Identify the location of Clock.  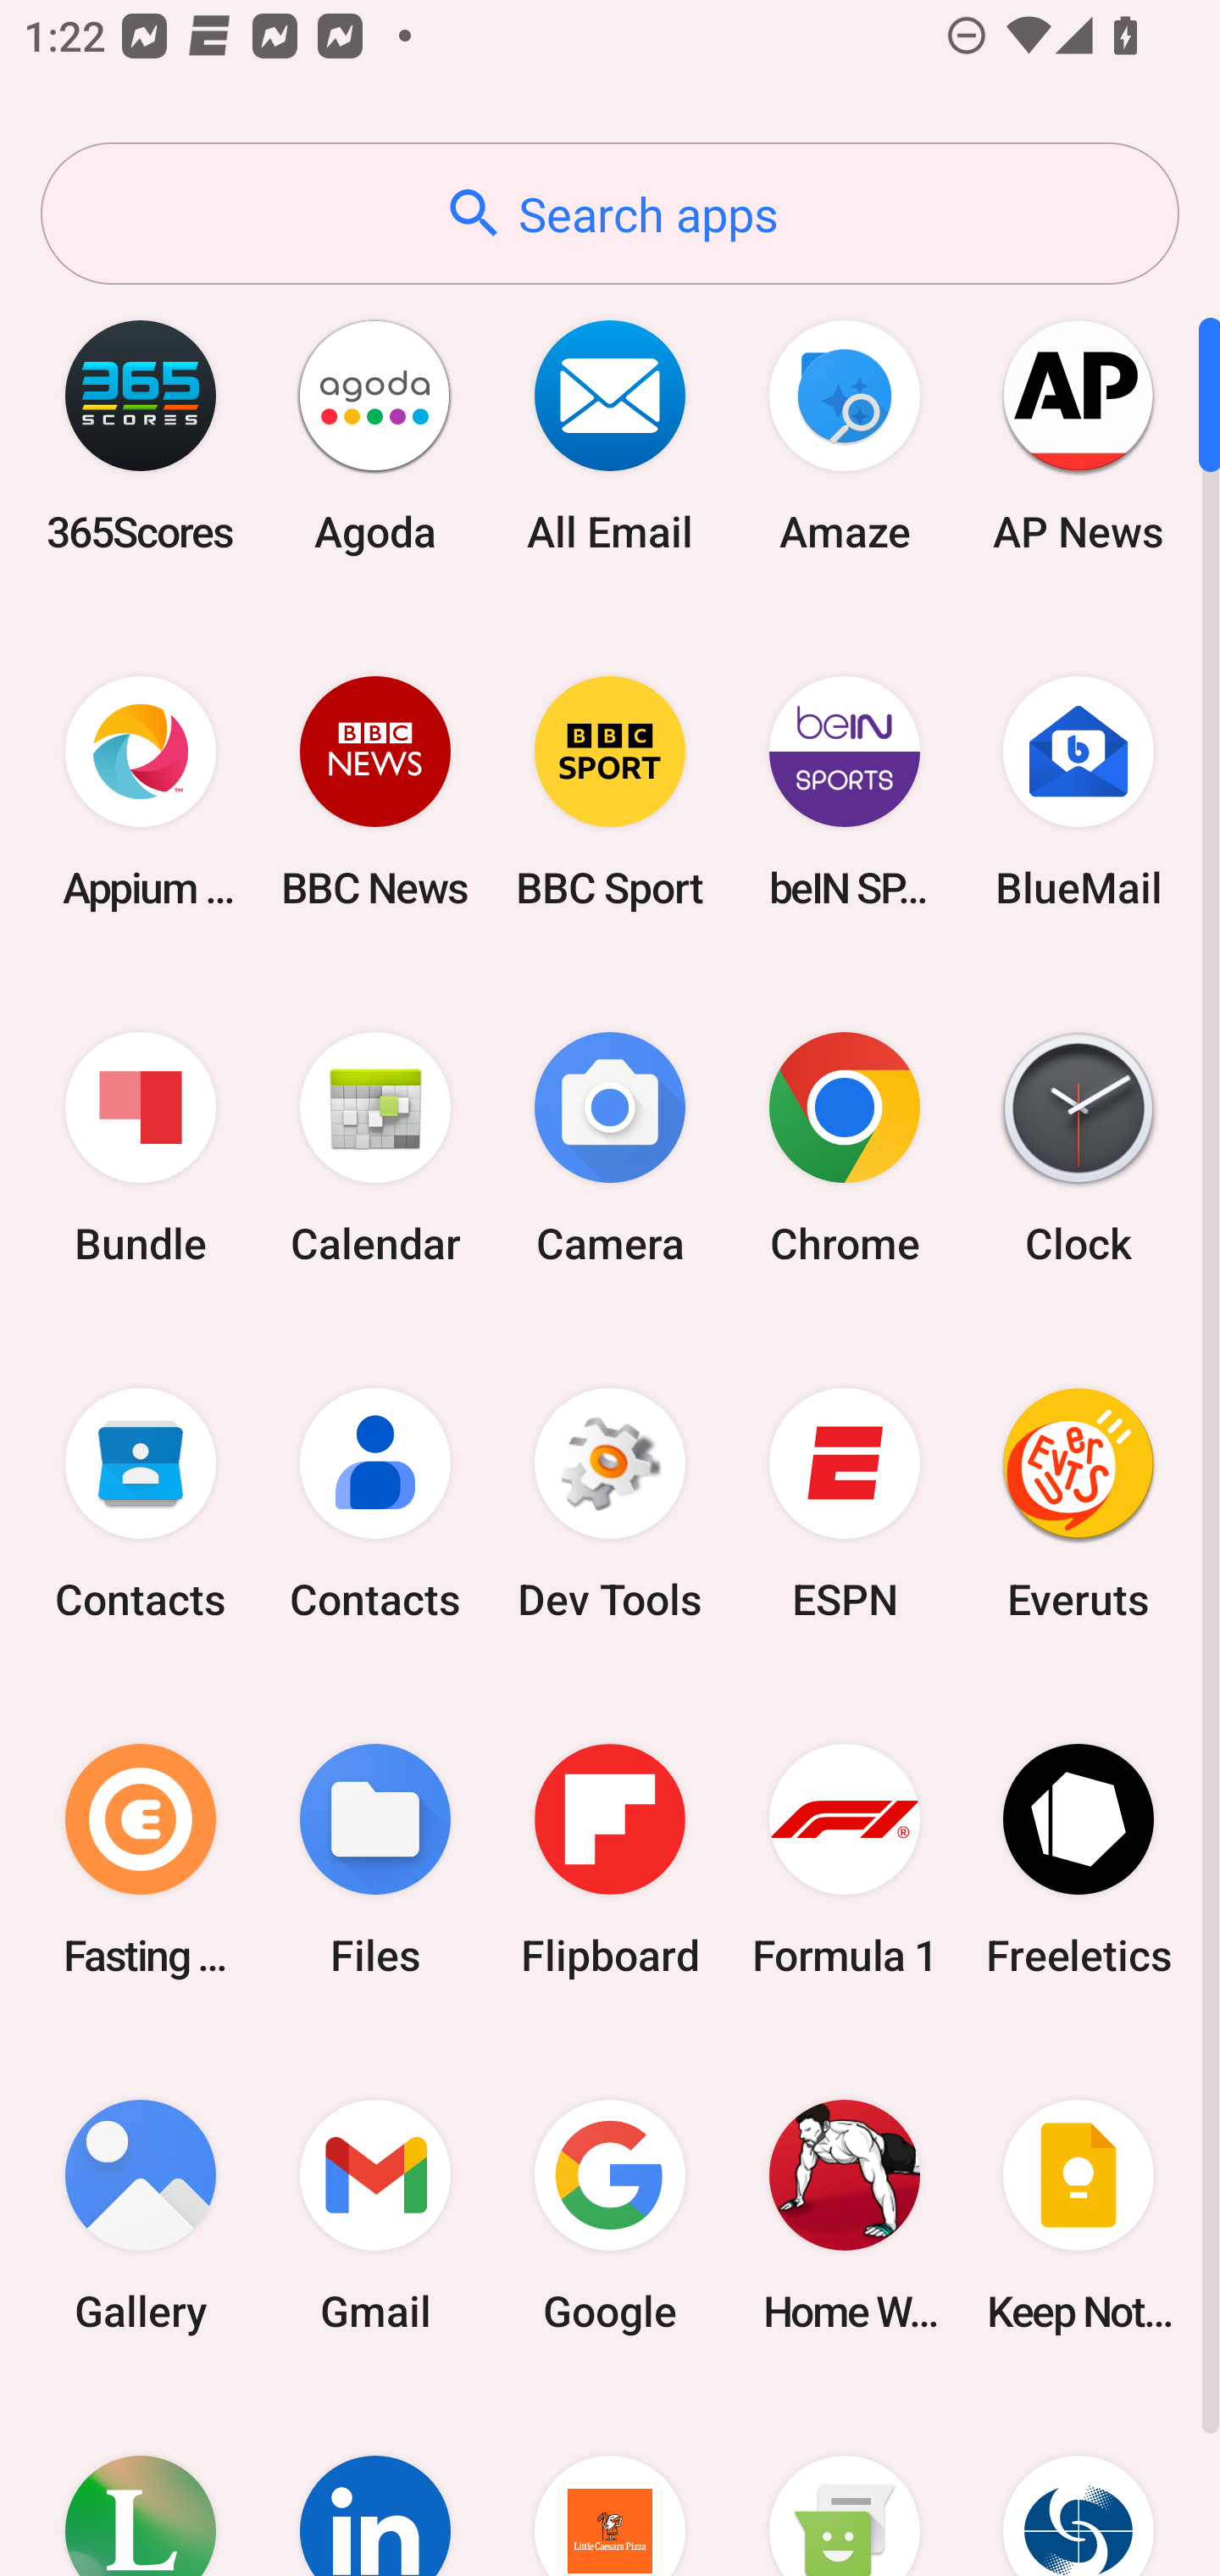
(1079, 1149).